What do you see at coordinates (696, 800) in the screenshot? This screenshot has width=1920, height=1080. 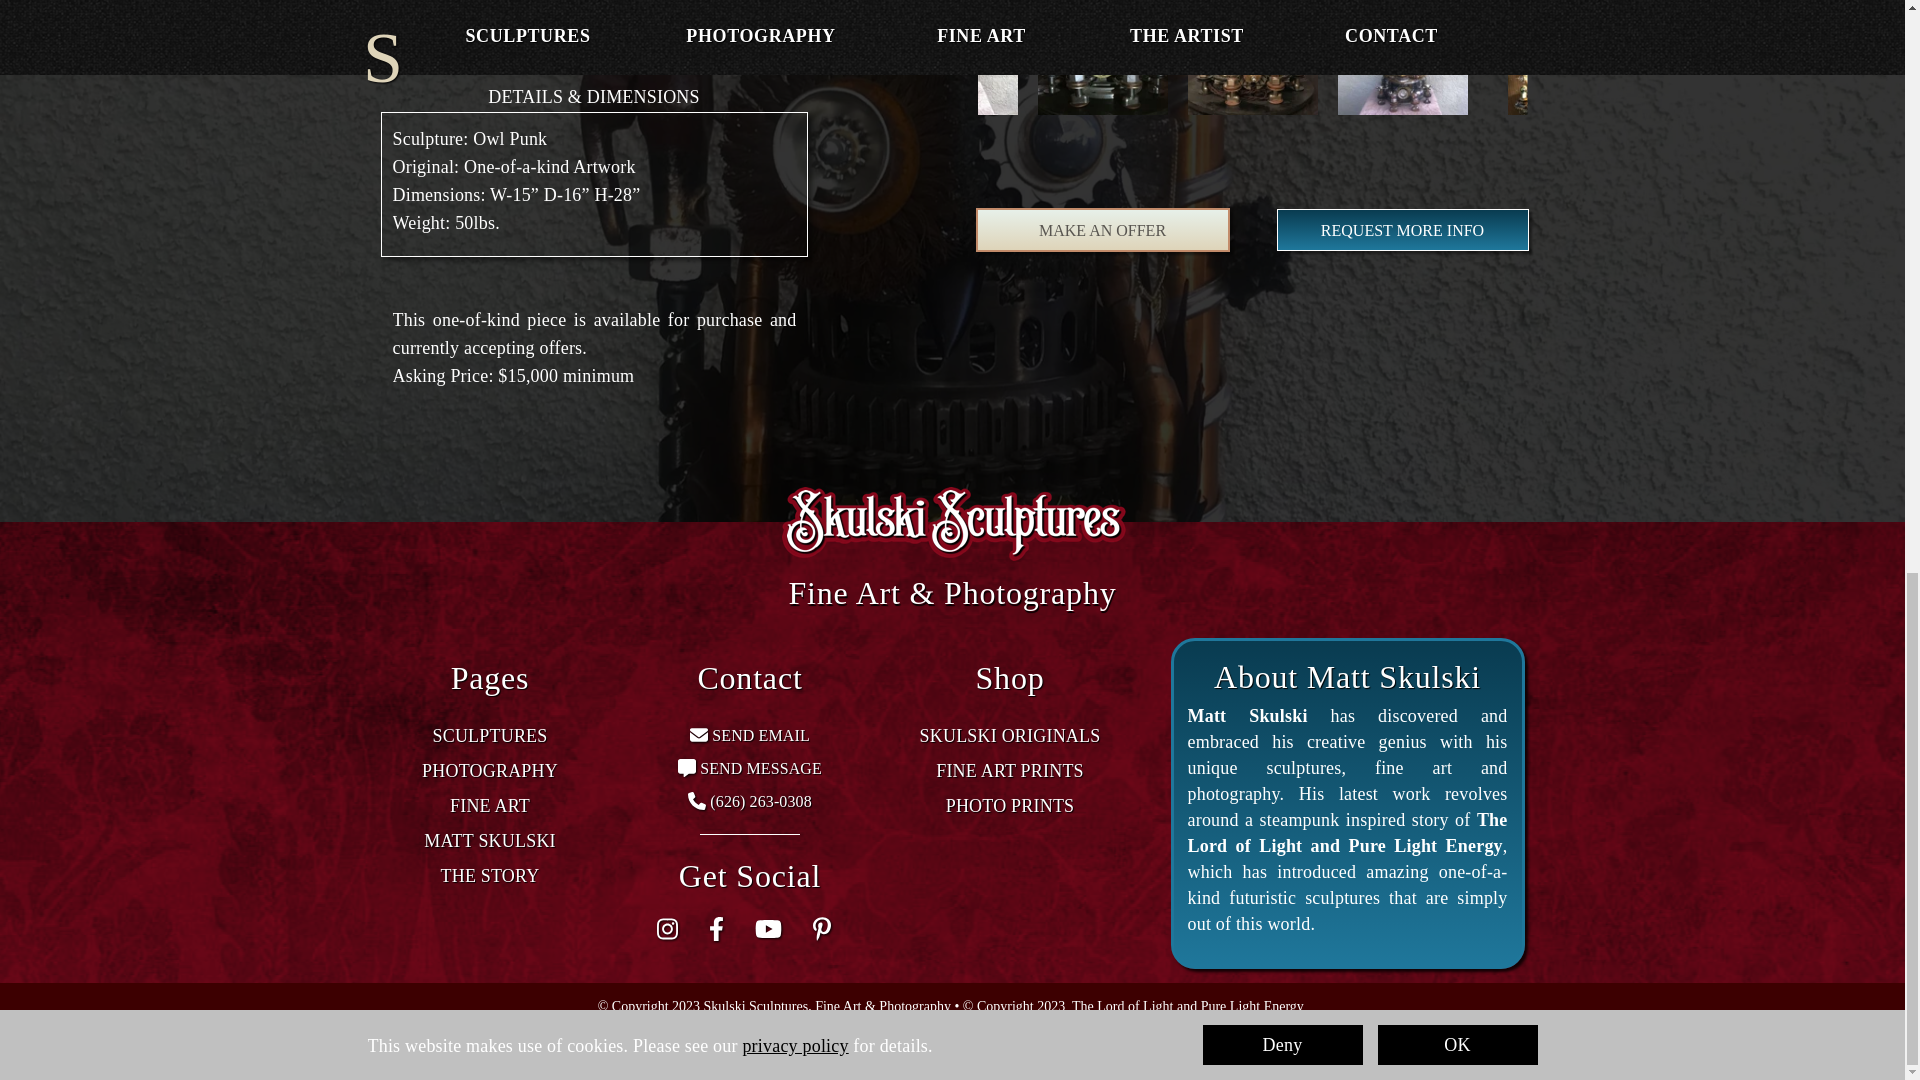 I see `Phone` at bounding box center [696, 800].